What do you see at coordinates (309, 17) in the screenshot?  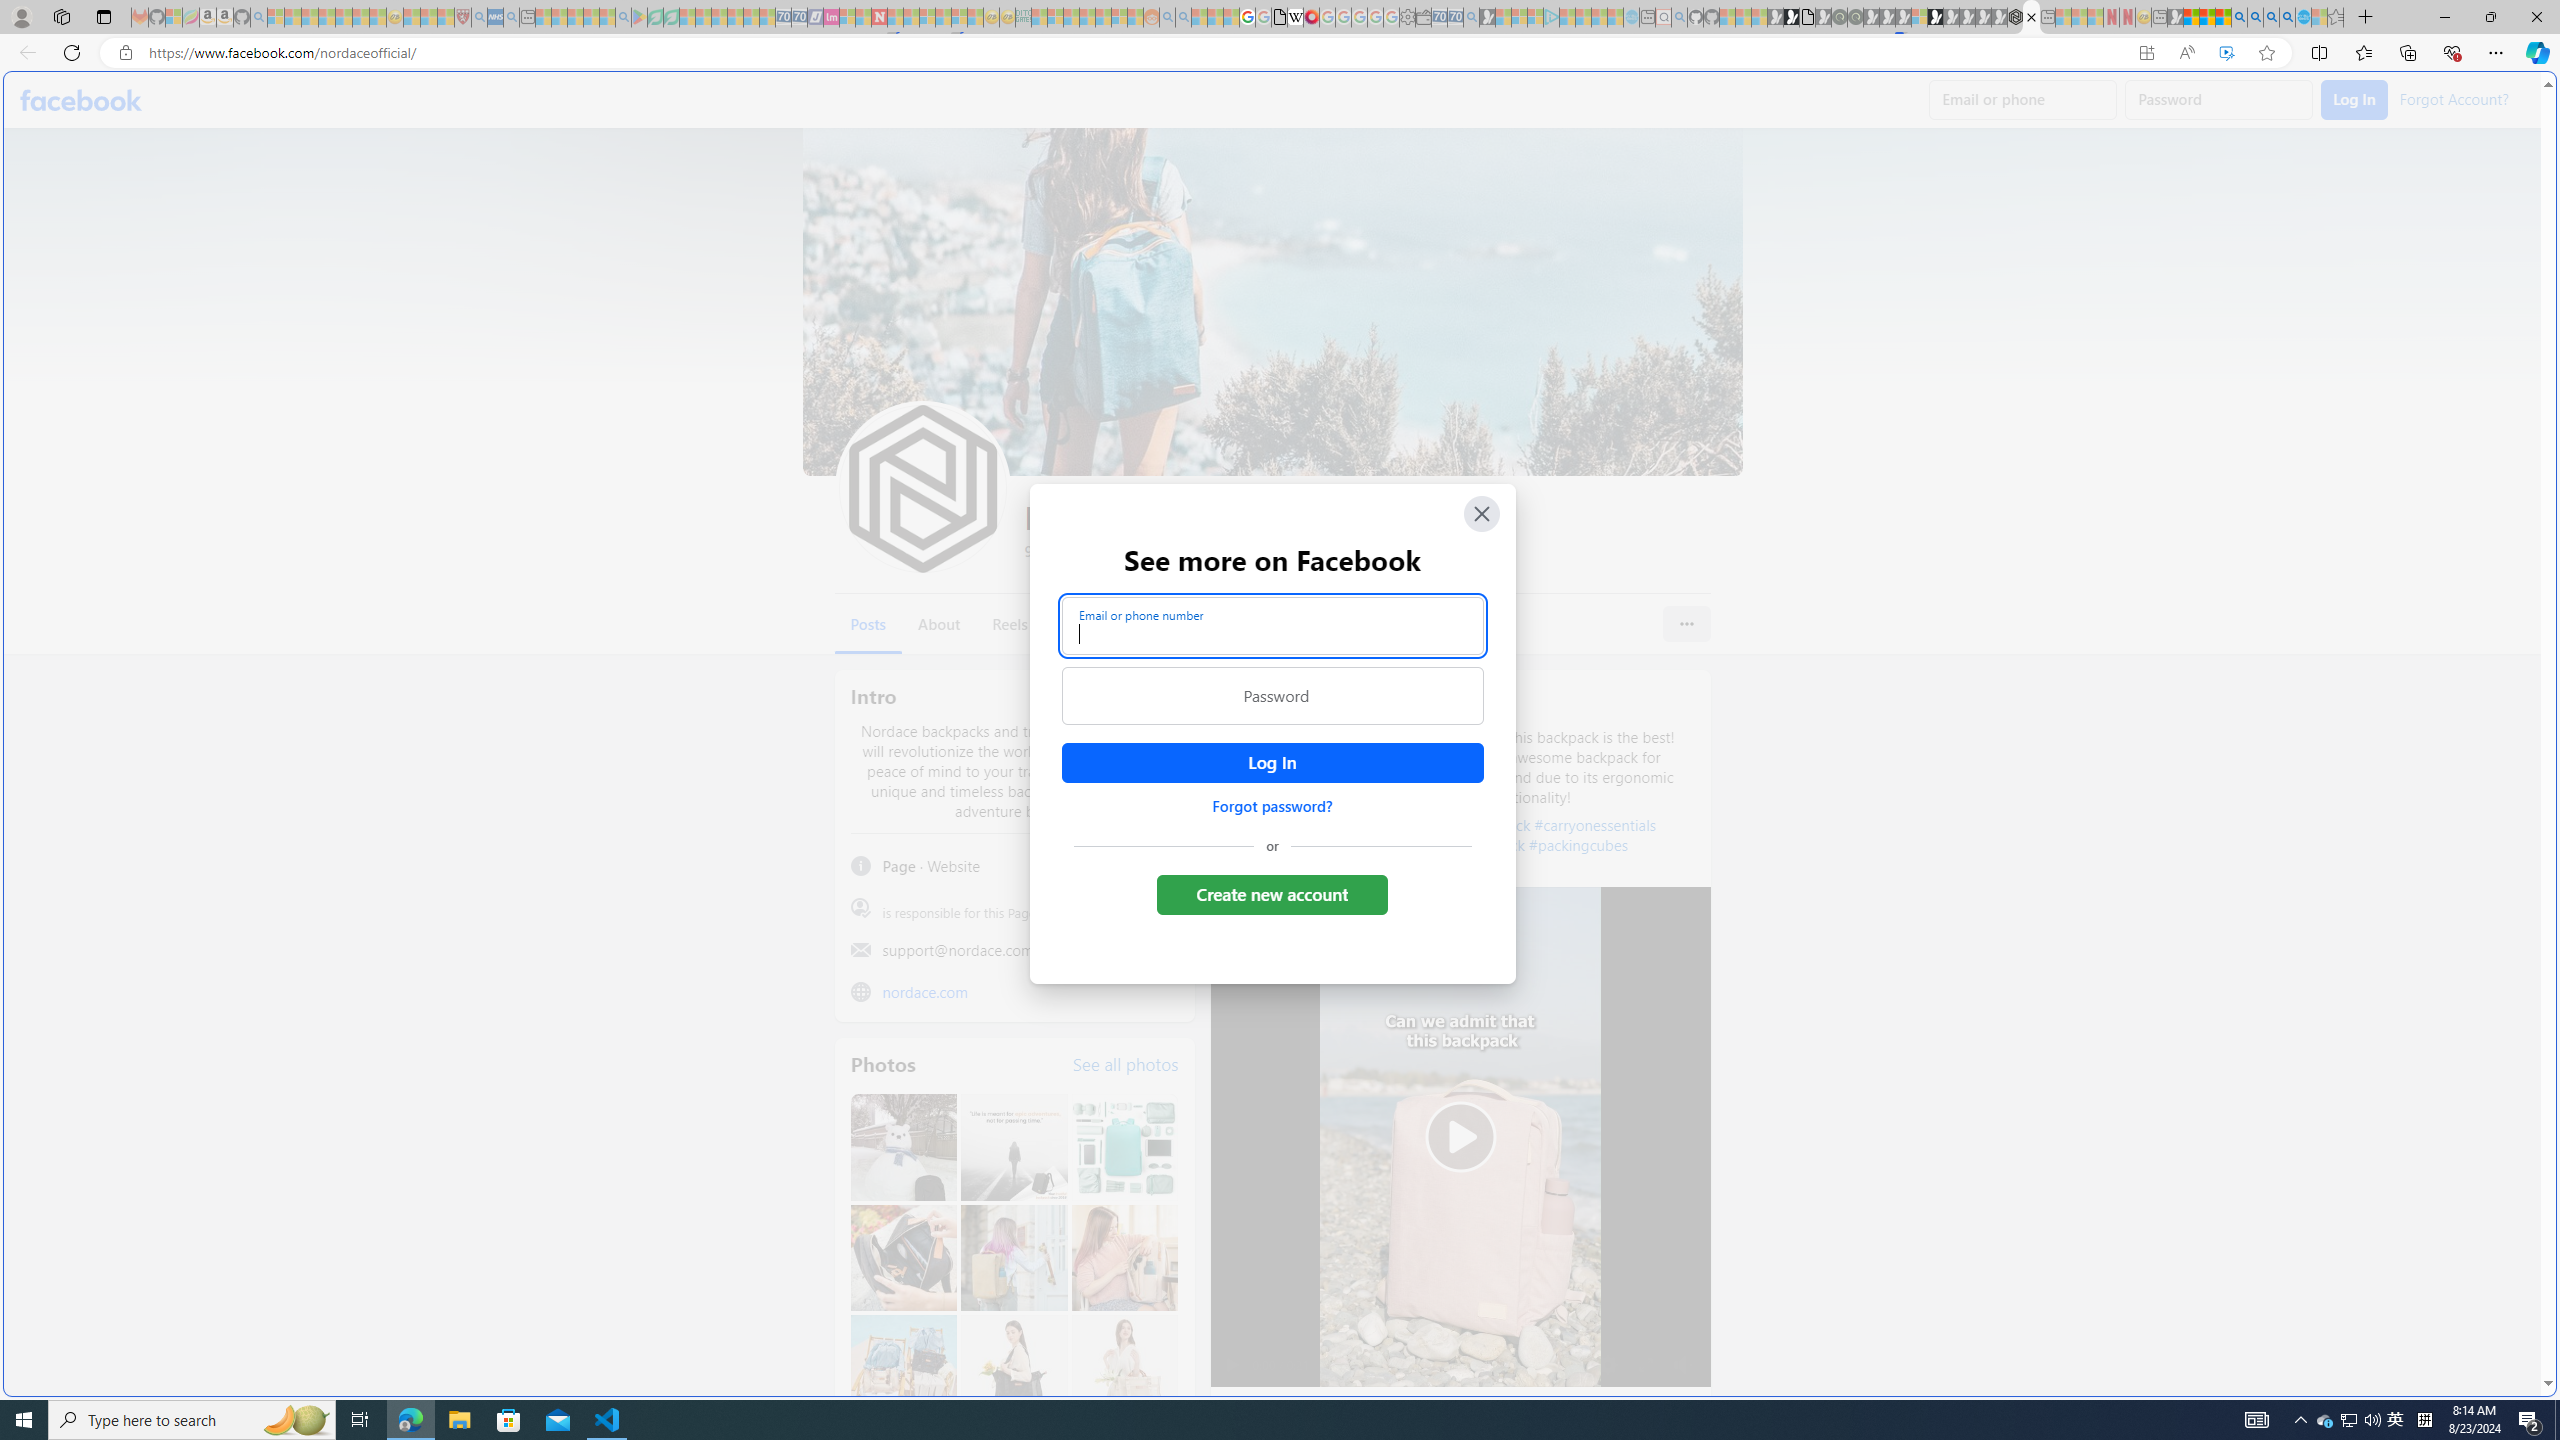 I see `The Weather Channel - MSN - Sleeping` at bounding box center [309, 17].